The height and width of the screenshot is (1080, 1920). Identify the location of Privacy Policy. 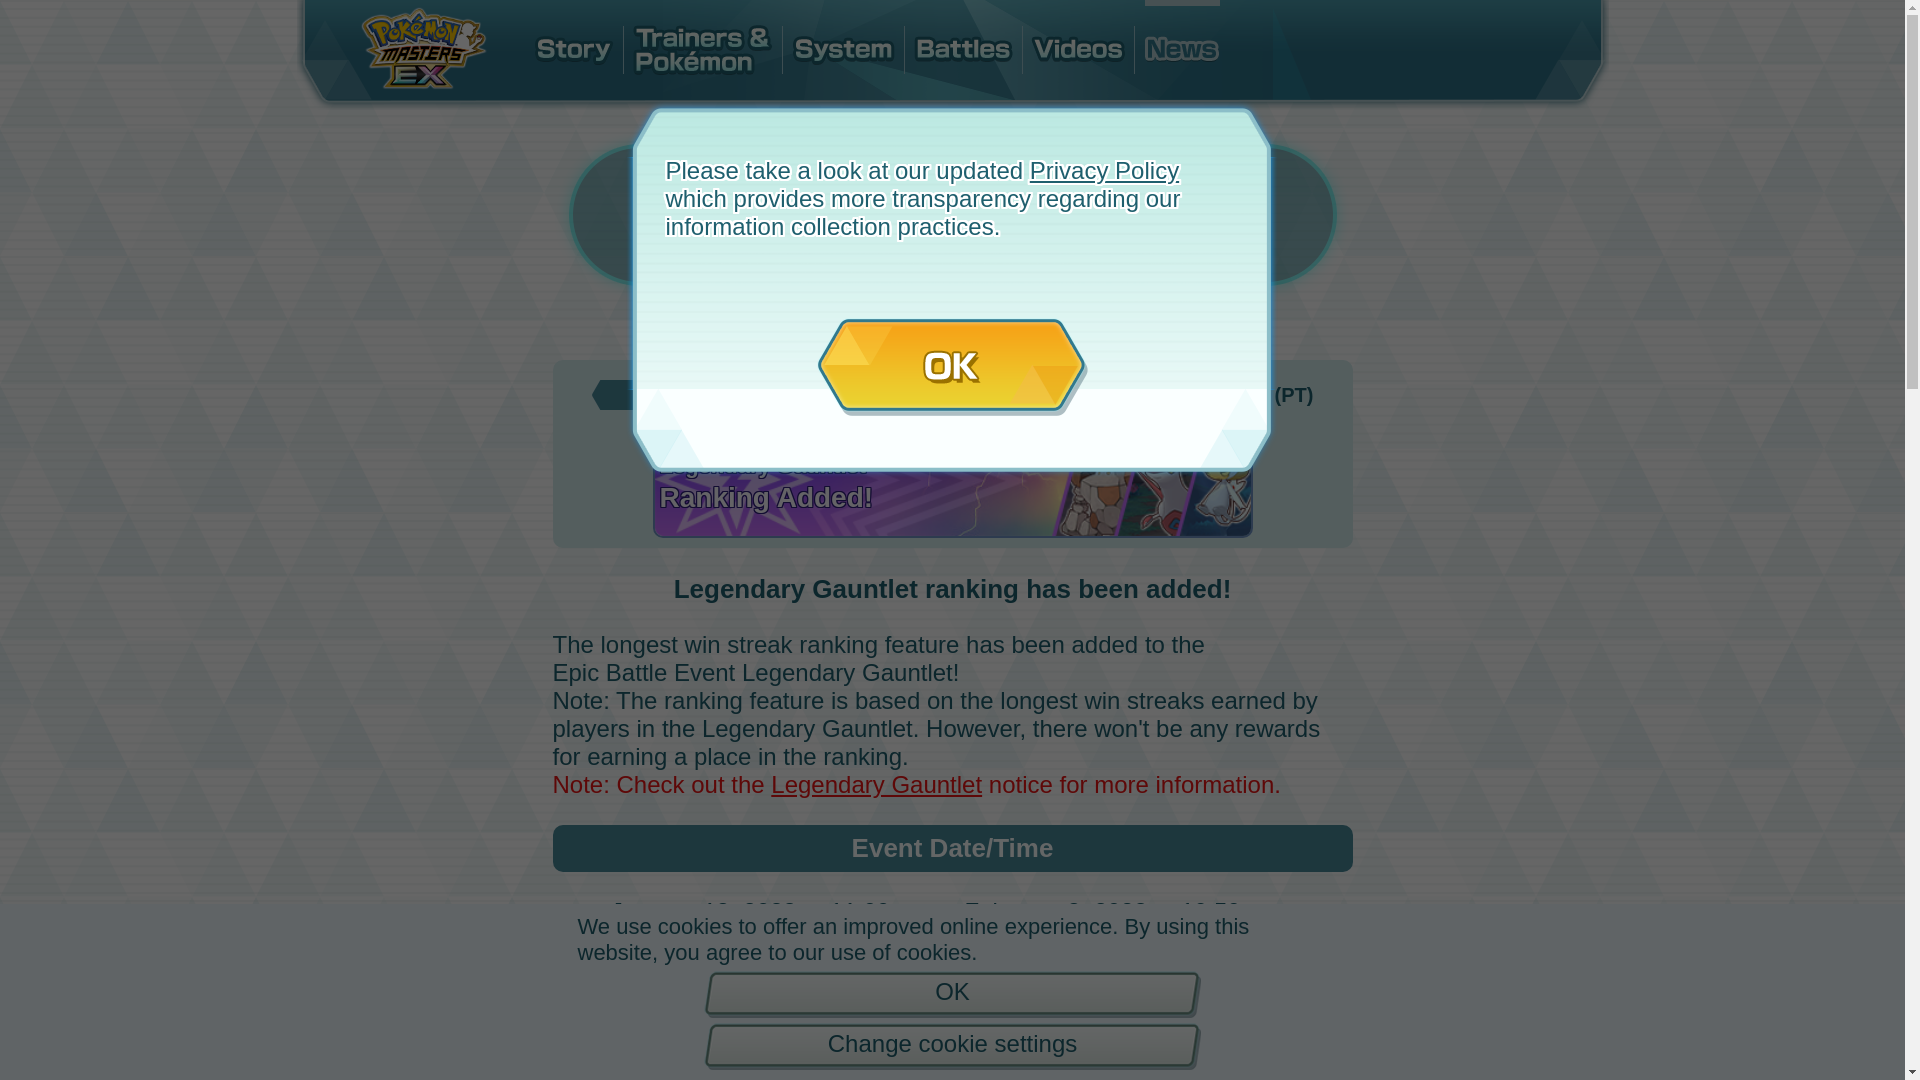
(1104, 170).